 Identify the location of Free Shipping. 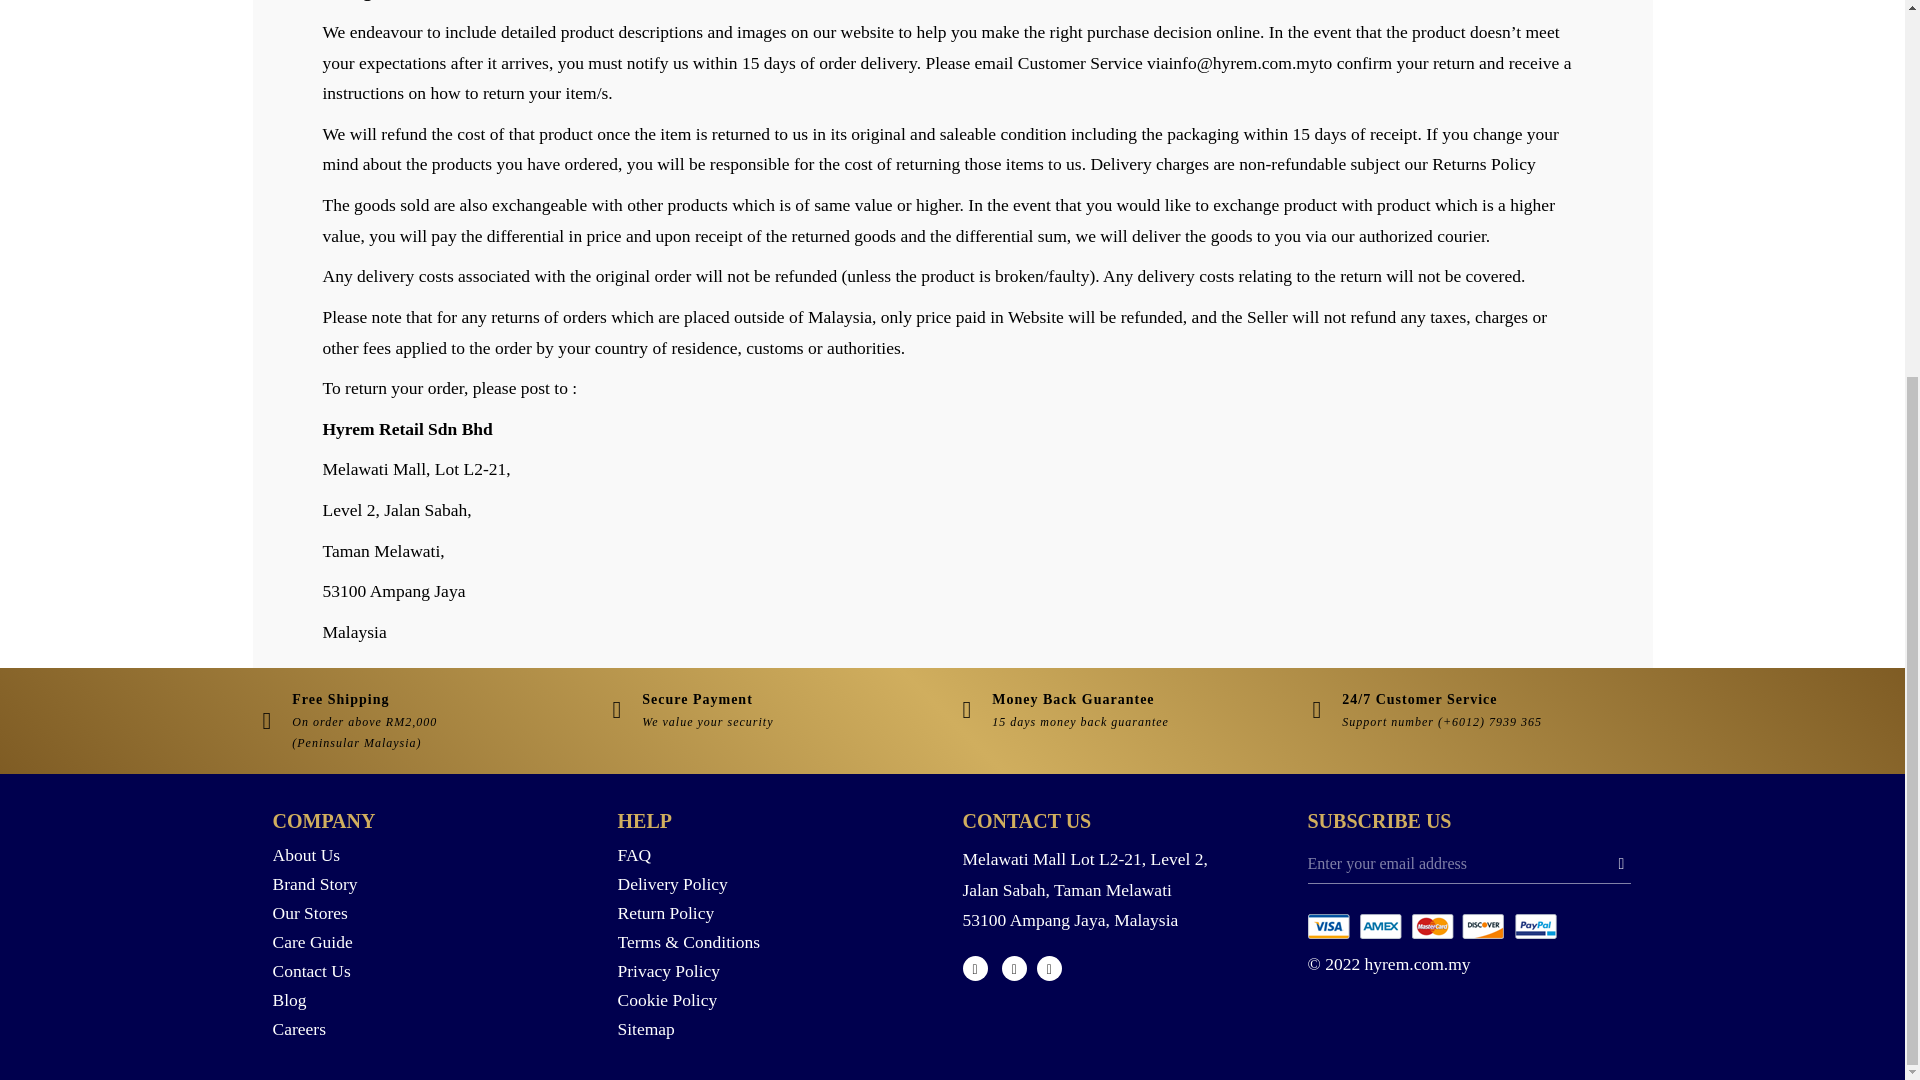
(340, 700).